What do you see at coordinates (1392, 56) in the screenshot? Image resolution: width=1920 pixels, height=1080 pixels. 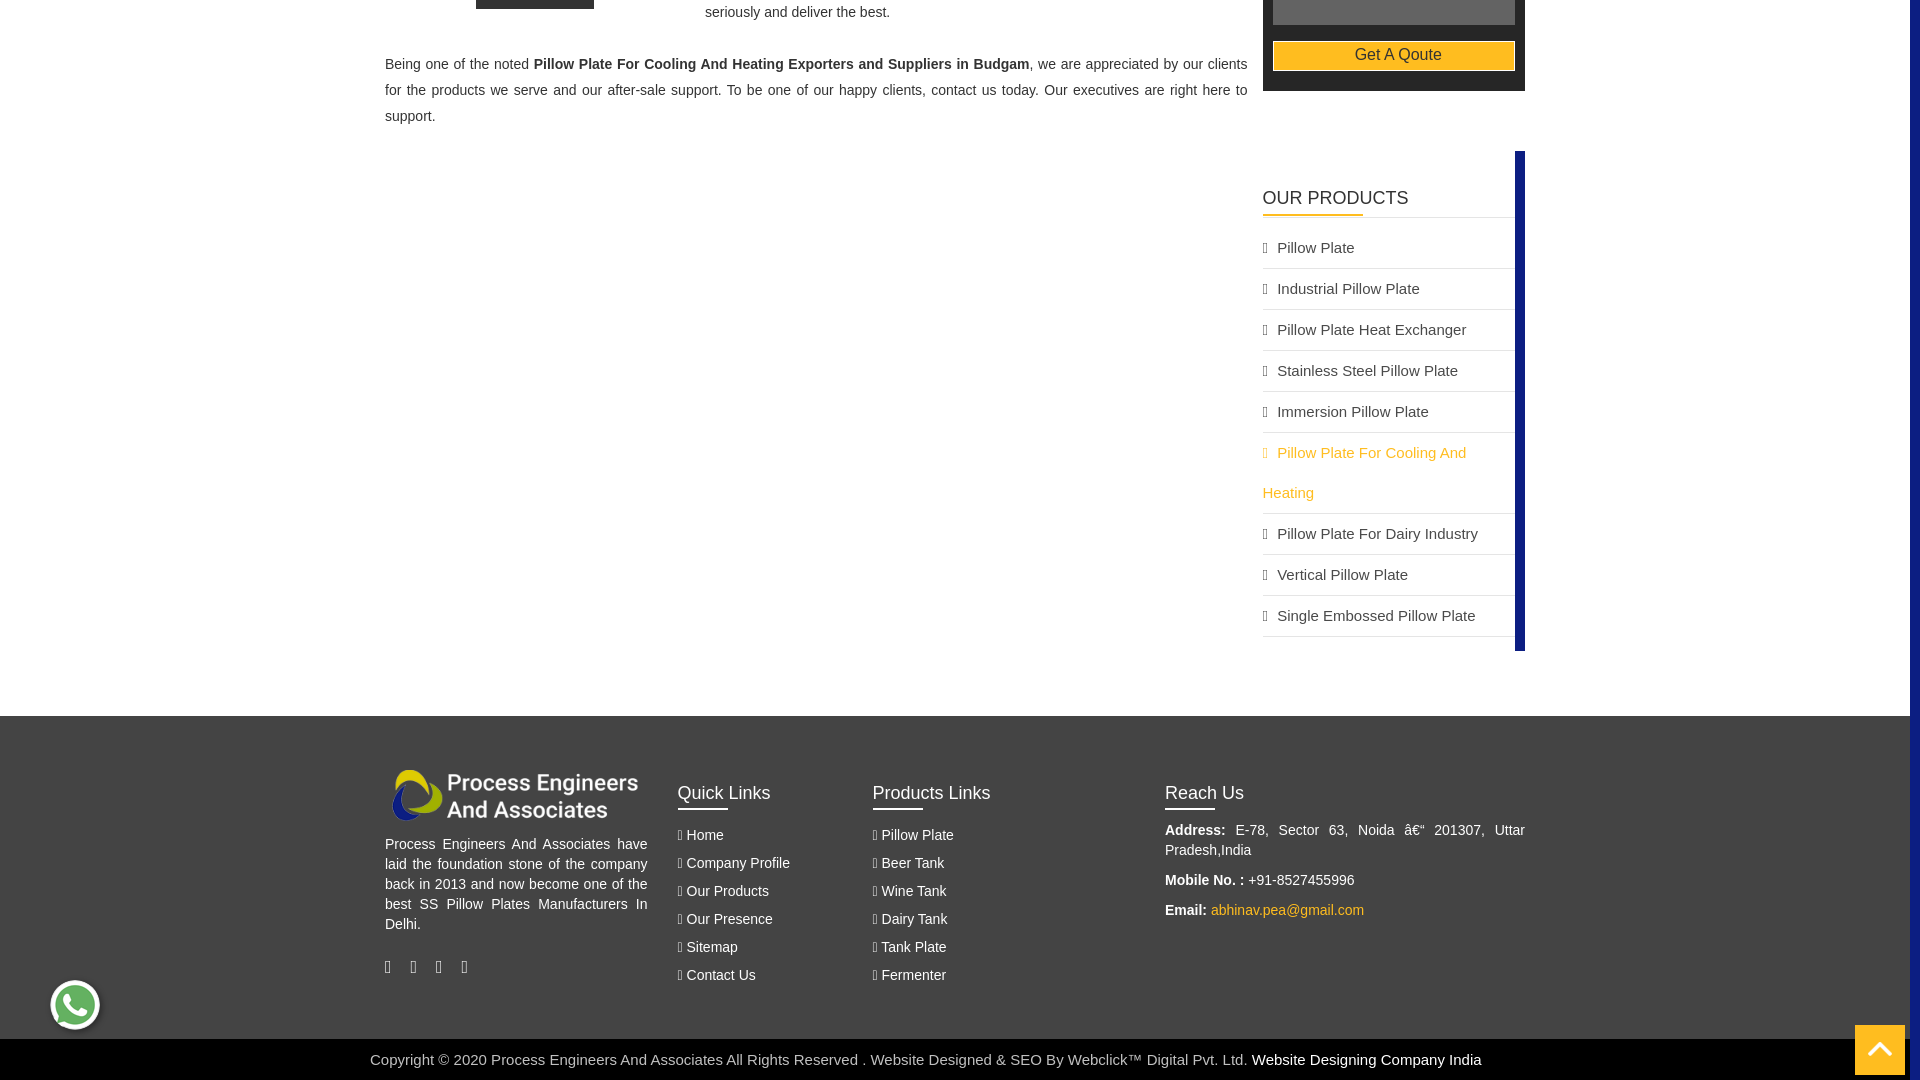 I see `Get A Qoute` at bounding box center [1392, 56].